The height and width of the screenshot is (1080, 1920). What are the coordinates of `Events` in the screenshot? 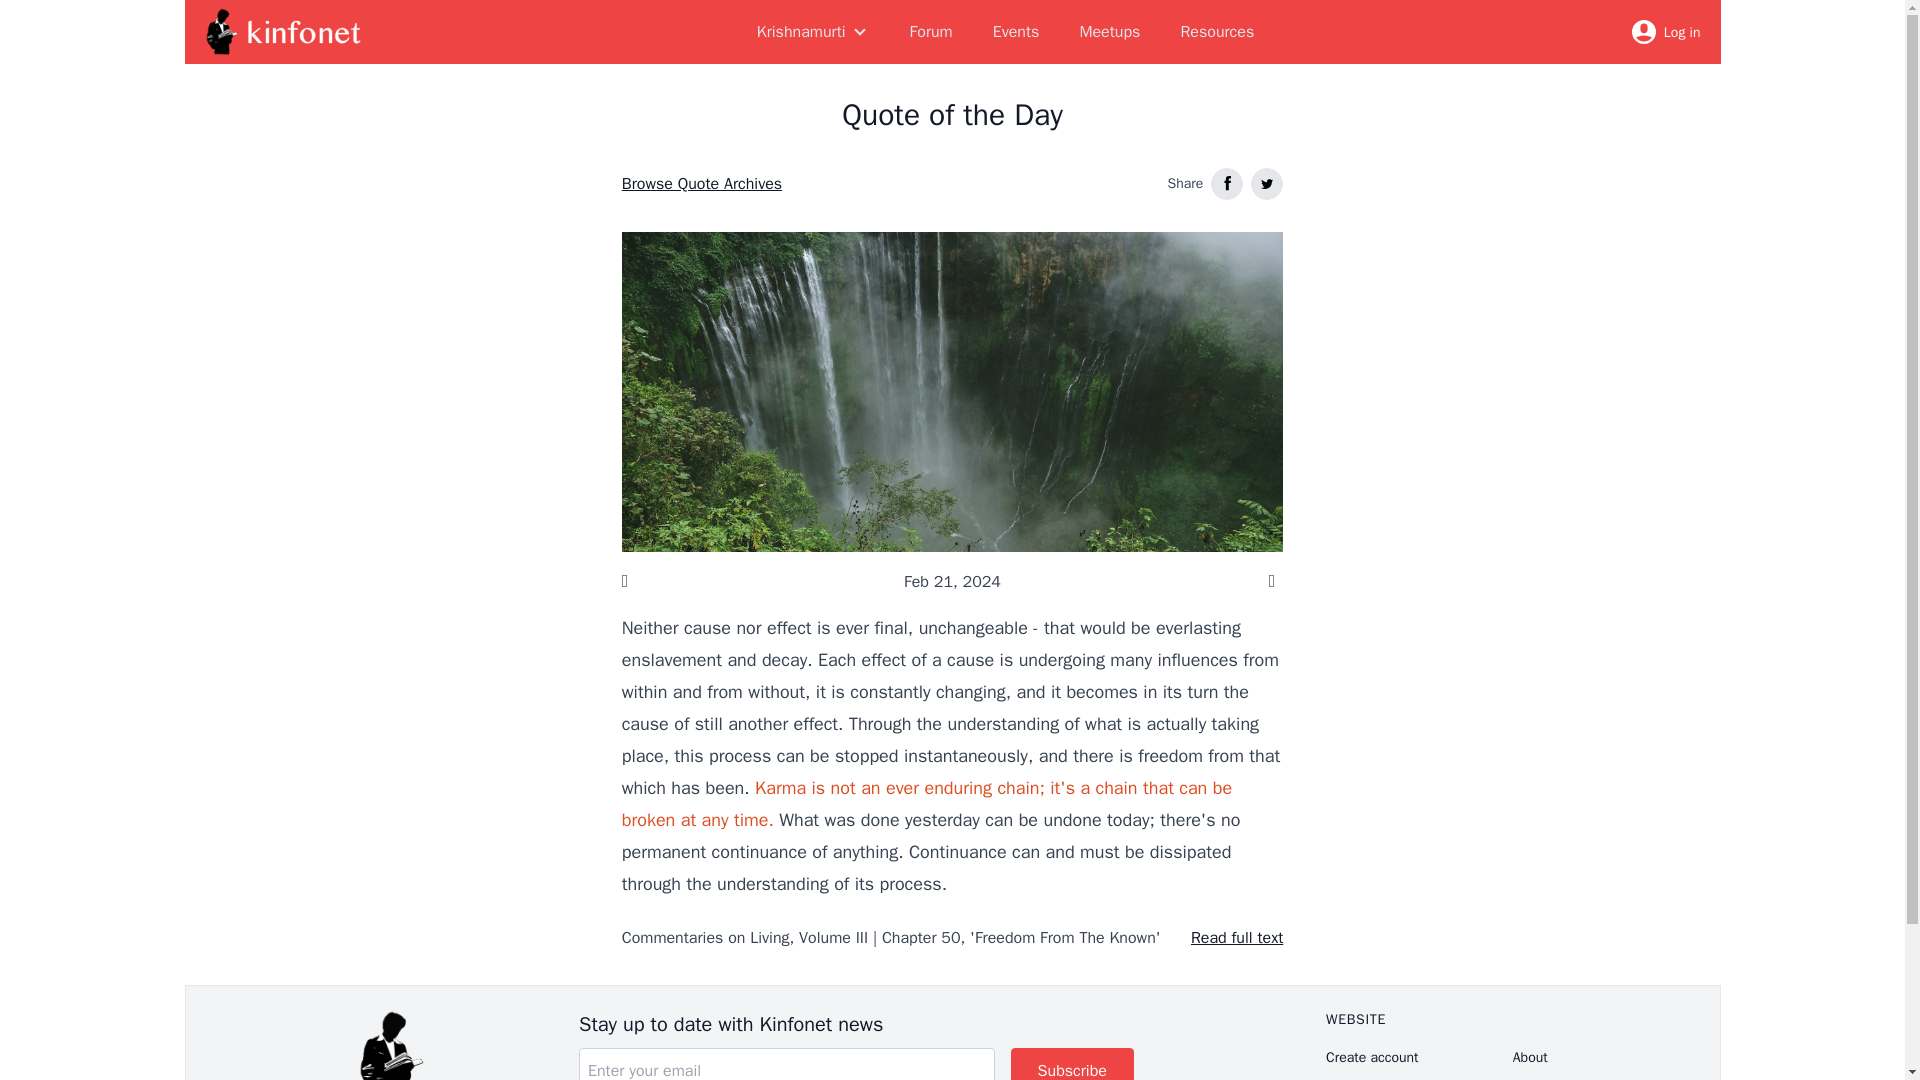 It's located at (1016, 31).